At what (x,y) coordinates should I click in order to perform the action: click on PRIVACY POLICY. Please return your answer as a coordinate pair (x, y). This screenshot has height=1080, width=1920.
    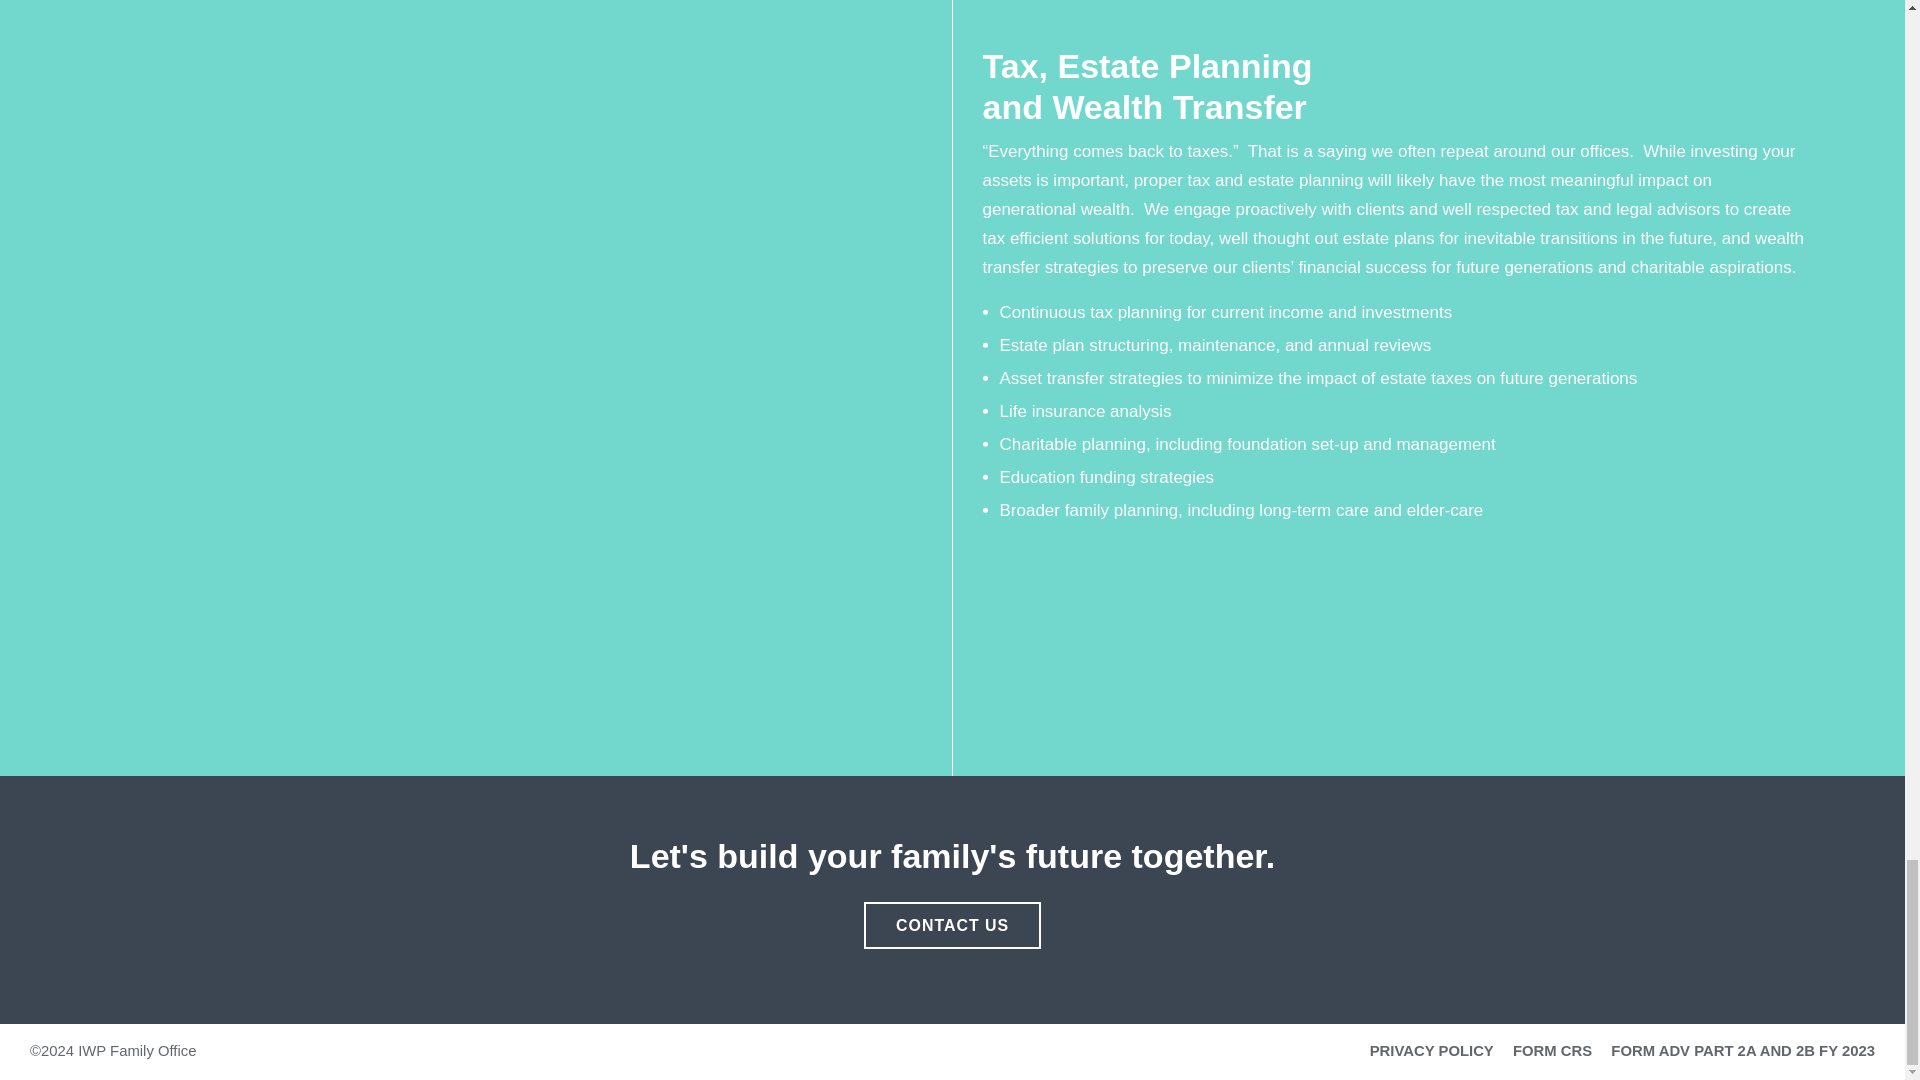
    Looking at the image, I should click on (1432, 1051).